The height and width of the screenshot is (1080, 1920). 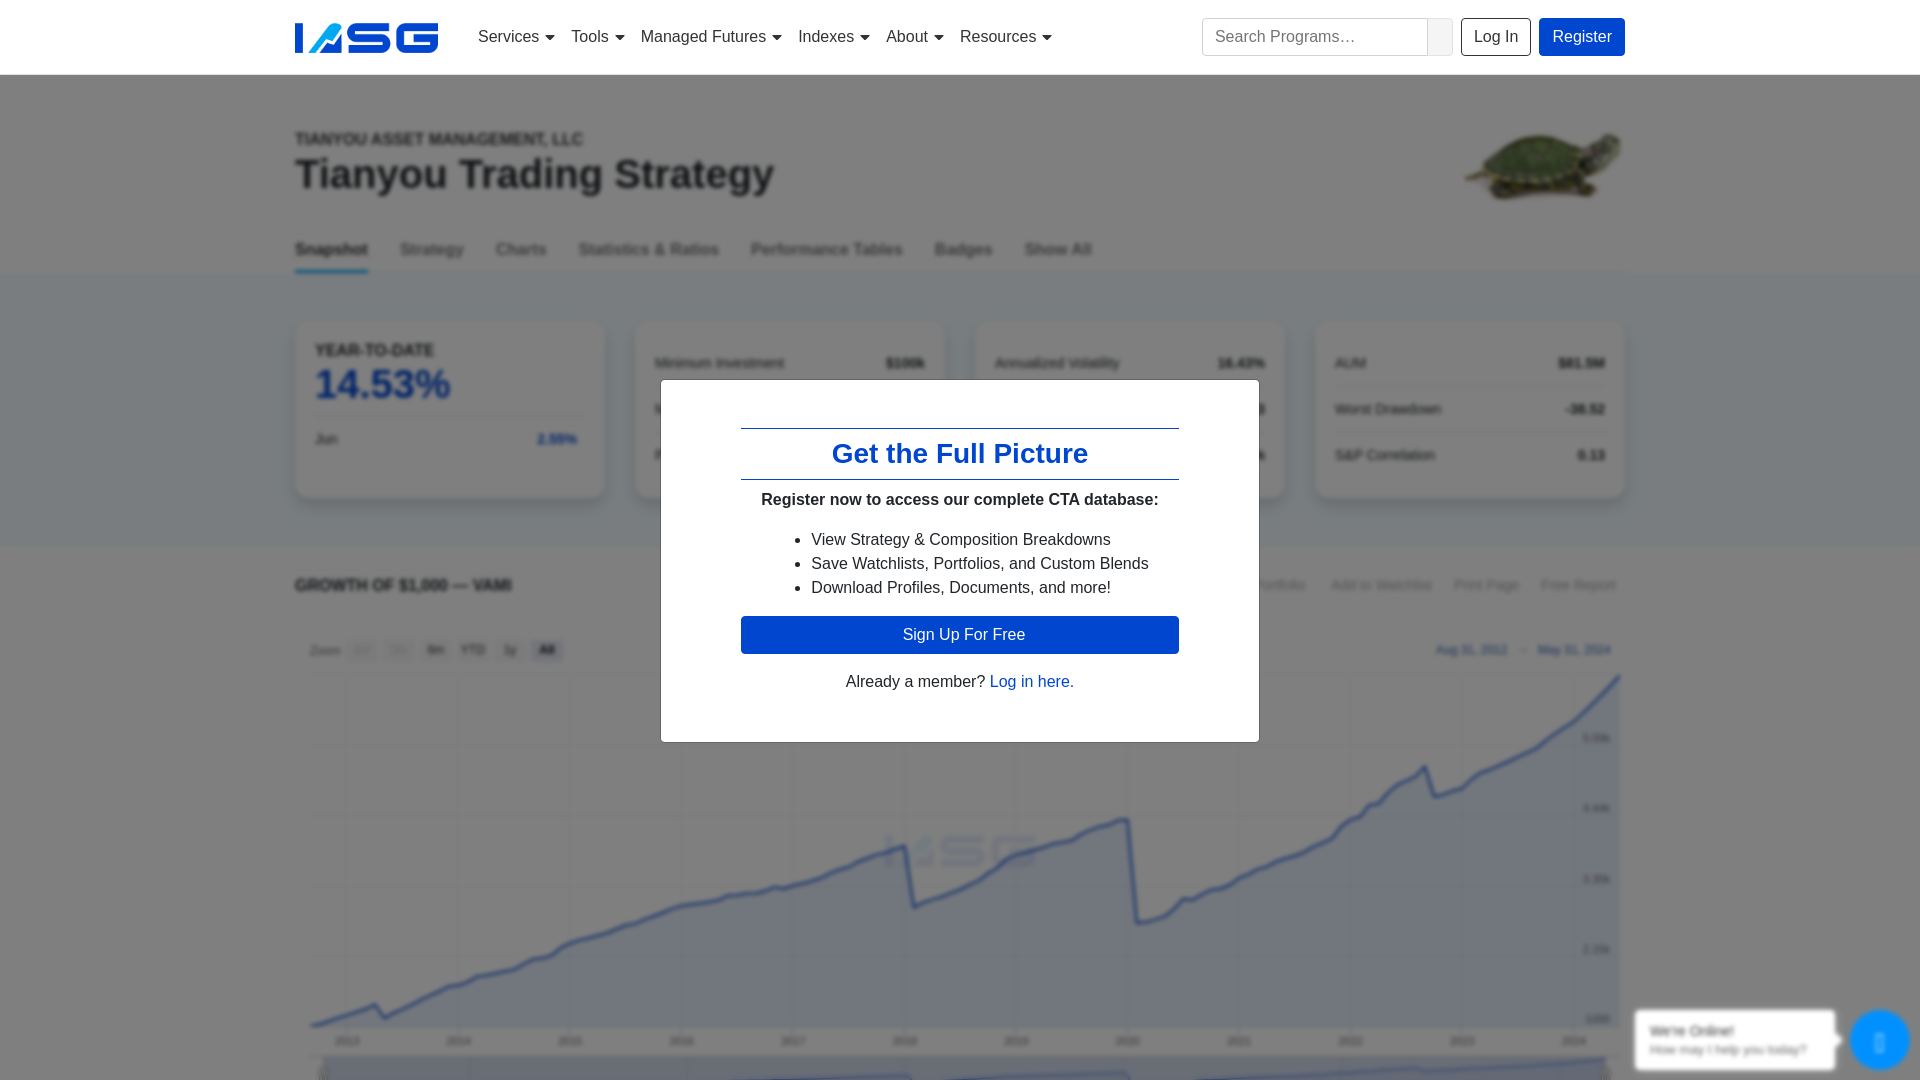 I want to click on Indexes, so click(x=833, y=37).